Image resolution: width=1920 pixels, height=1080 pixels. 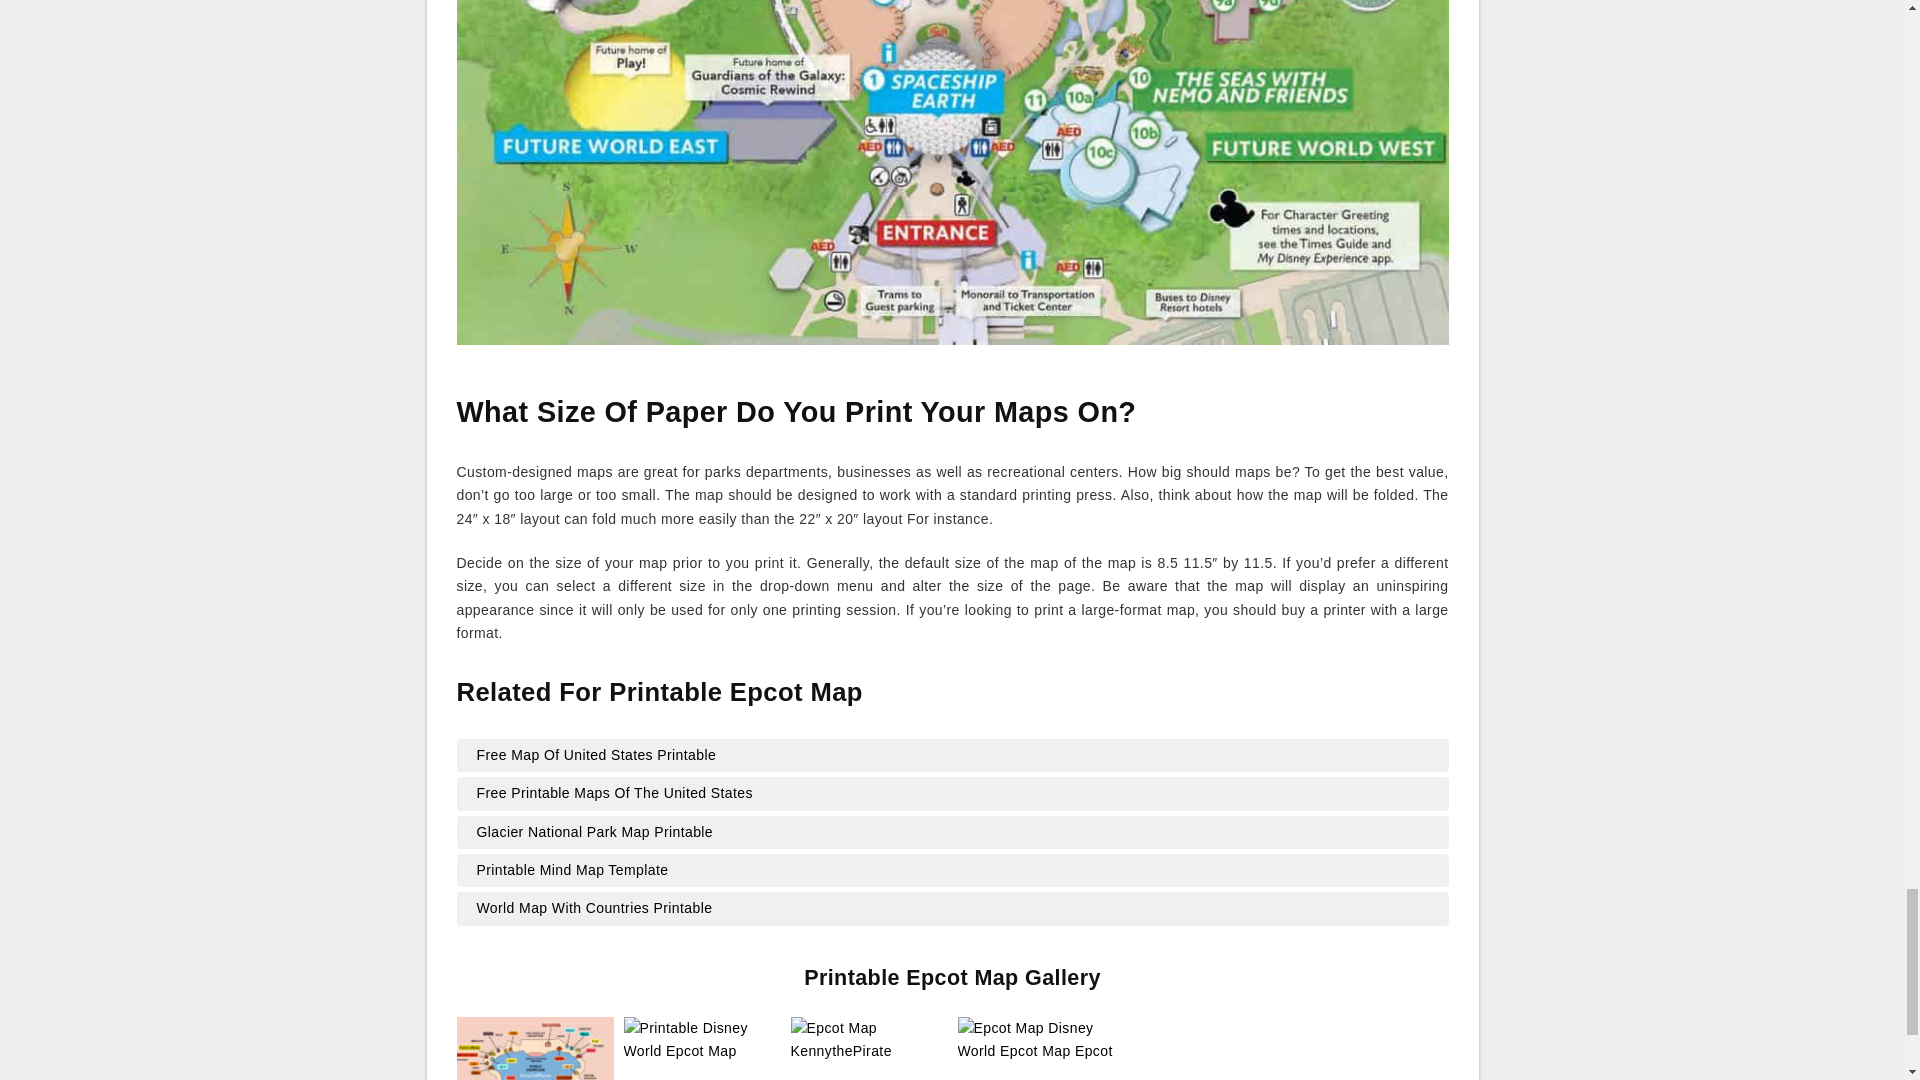 I want to click on Free Printable Maps Of The United States, so click(x=952, y=792).